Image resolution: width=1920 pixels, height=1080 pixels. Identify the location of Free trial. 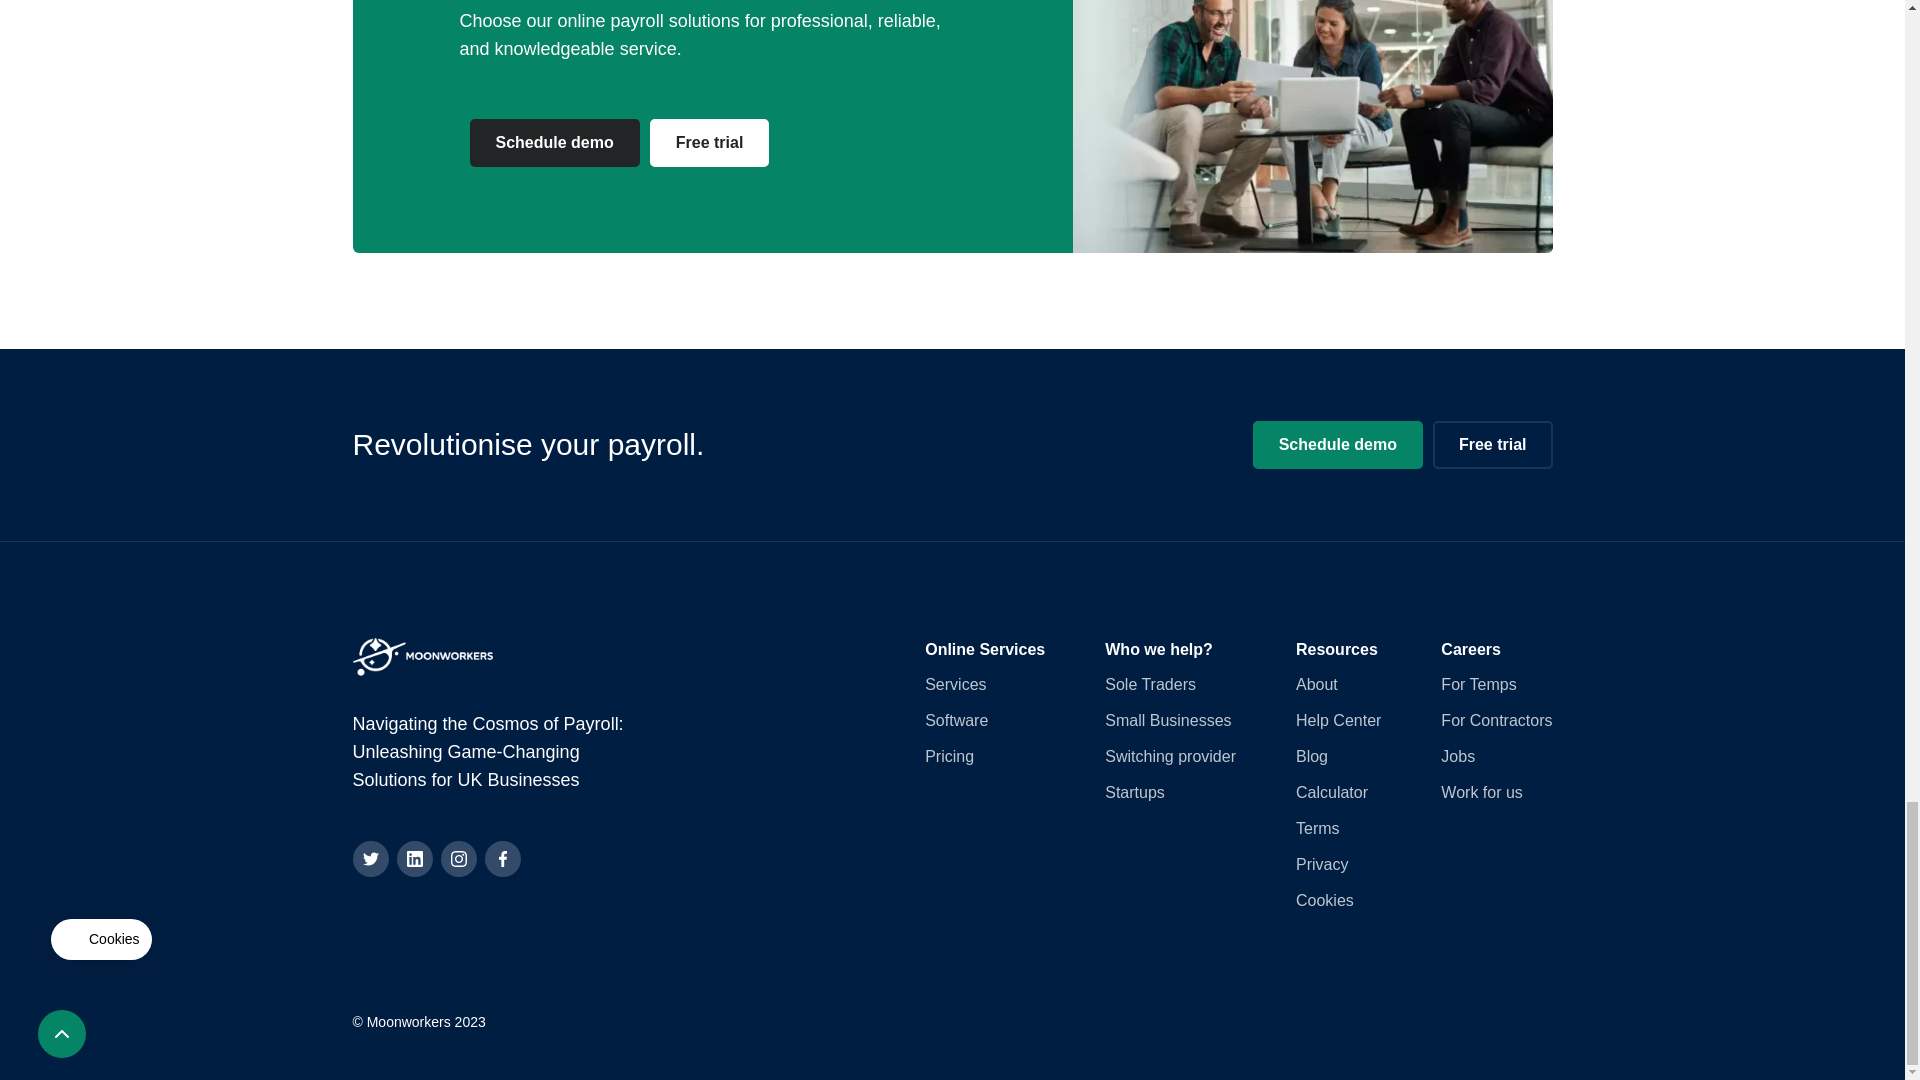
(1492, 444).